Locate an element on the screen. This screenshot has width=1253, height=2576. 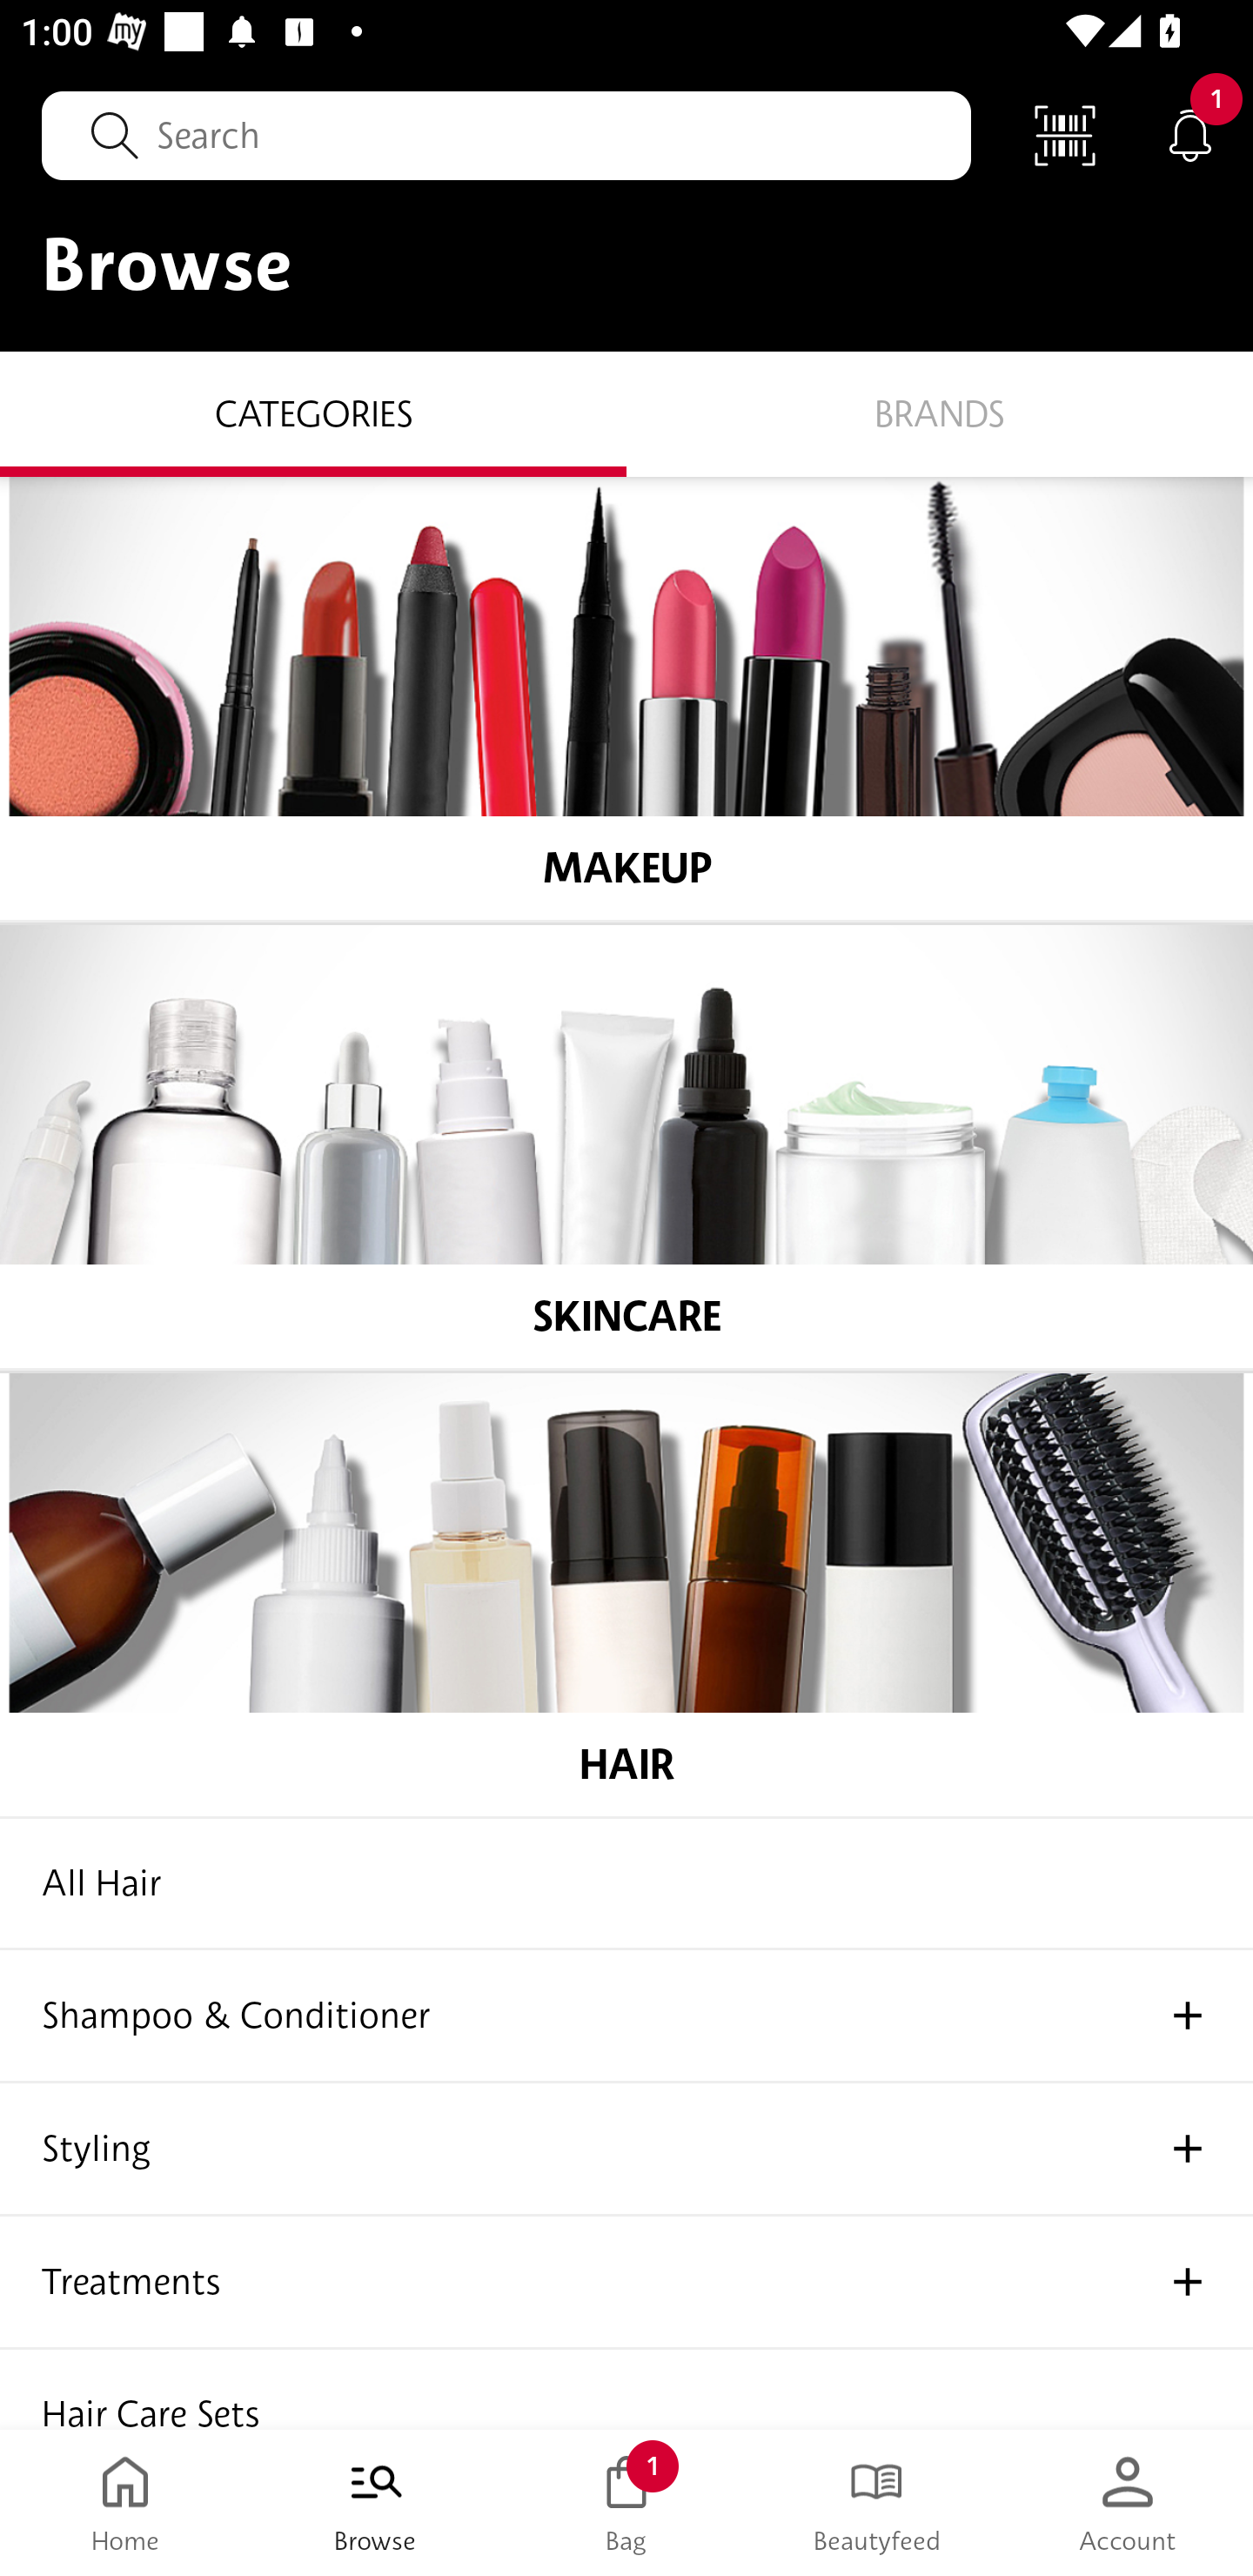
Brands BRANDS is located at coordinates (940, 413).